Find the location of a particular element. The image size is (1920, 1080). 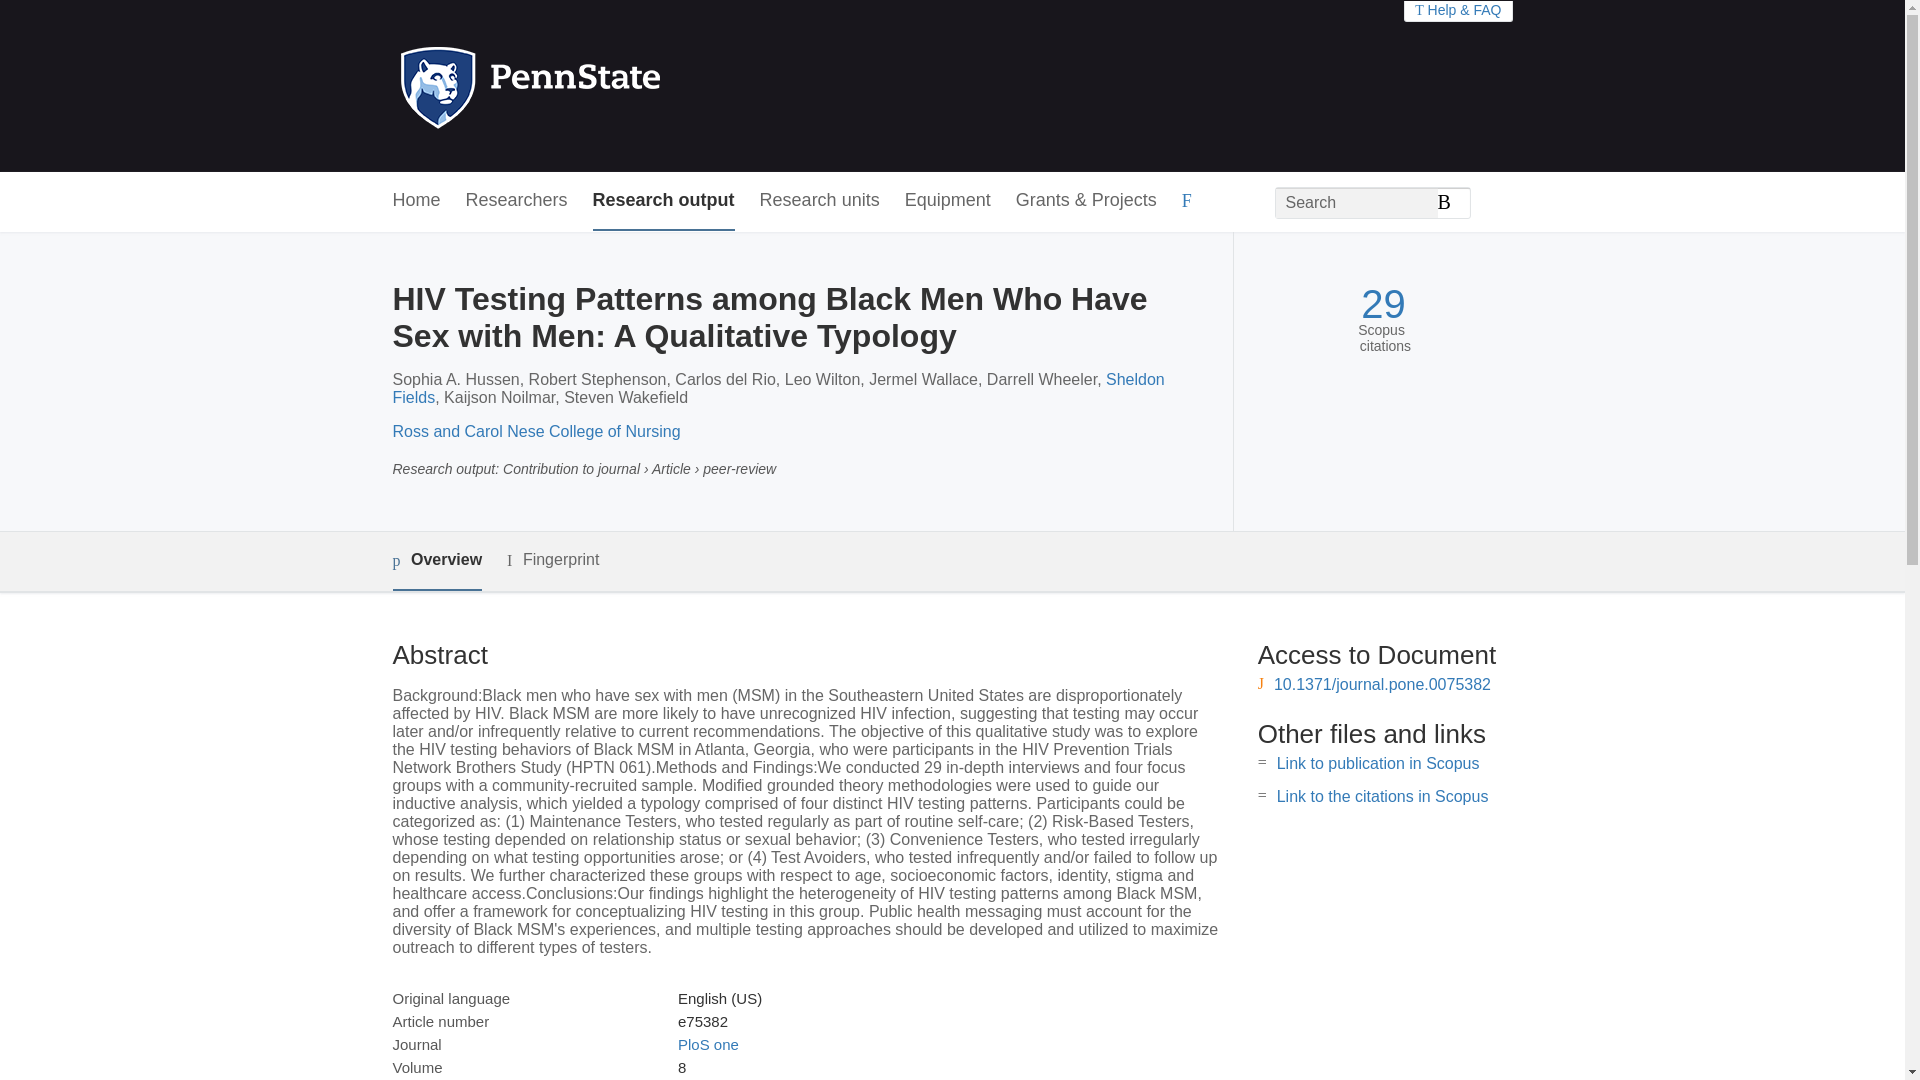

Equipment is located at coordinates (947, 201).